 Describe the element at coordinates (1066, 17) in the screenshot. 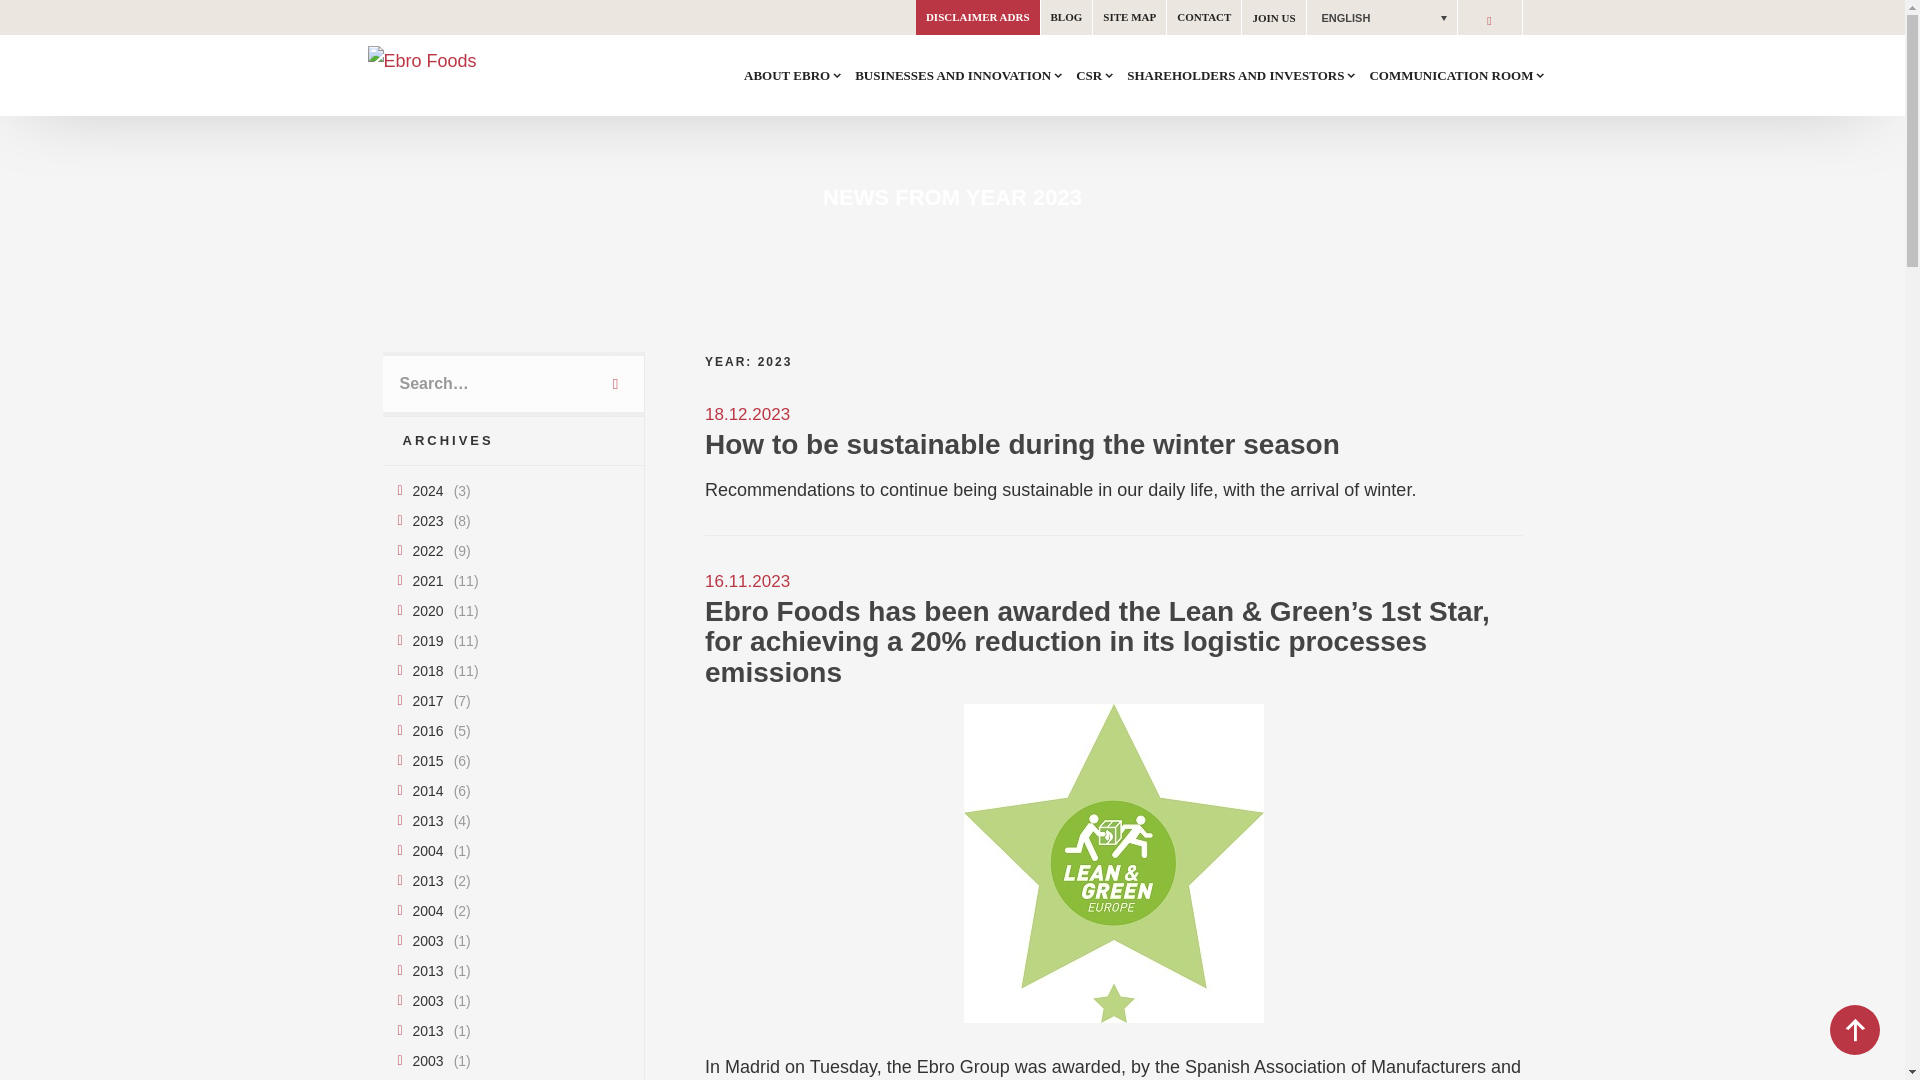

I see `BLOG` at that location.